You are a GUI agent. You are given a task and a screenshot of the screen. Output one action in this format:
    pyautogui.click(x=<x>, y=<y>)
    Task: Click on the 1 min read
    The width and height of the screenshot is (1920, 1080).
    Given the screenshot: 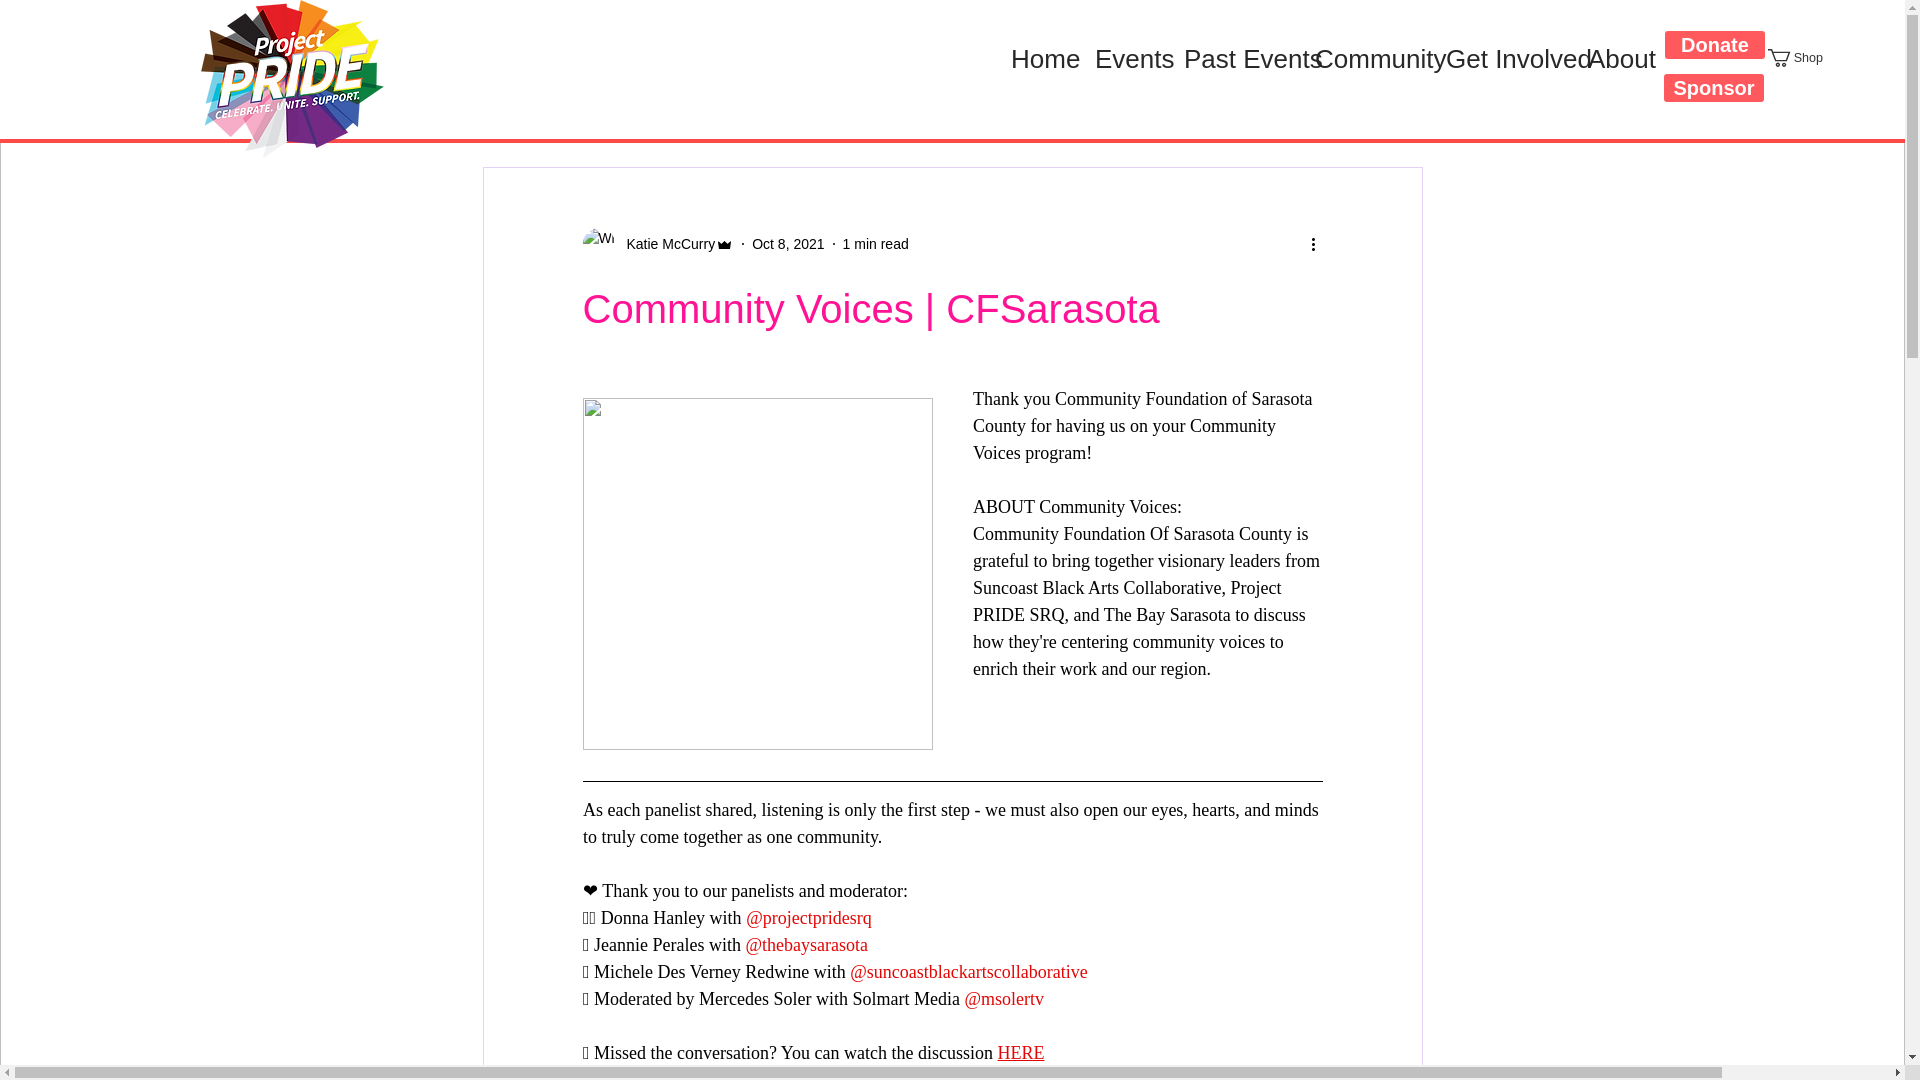 What is the action you would take?
    pyautogui.click(x=875, y=244)
    